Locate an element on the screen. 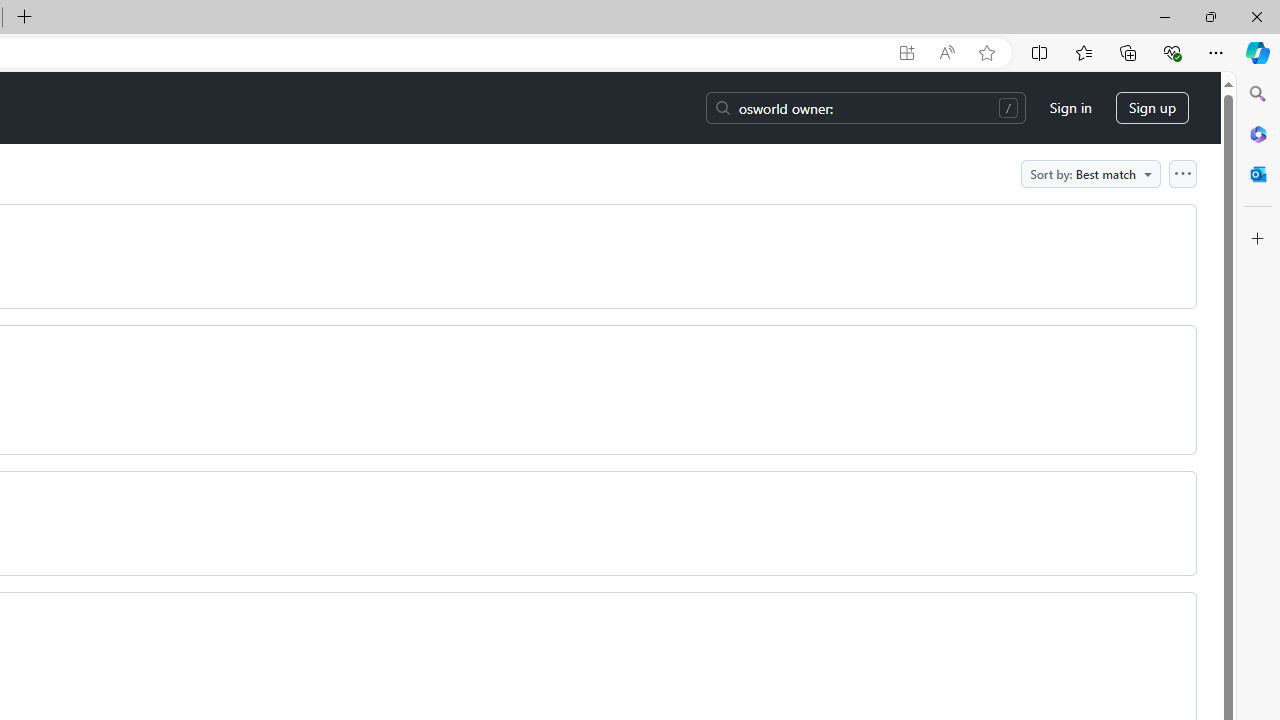 This screenshot has height=720, width=1280. App available. Install GitHub is located at coordinates (906, 53).